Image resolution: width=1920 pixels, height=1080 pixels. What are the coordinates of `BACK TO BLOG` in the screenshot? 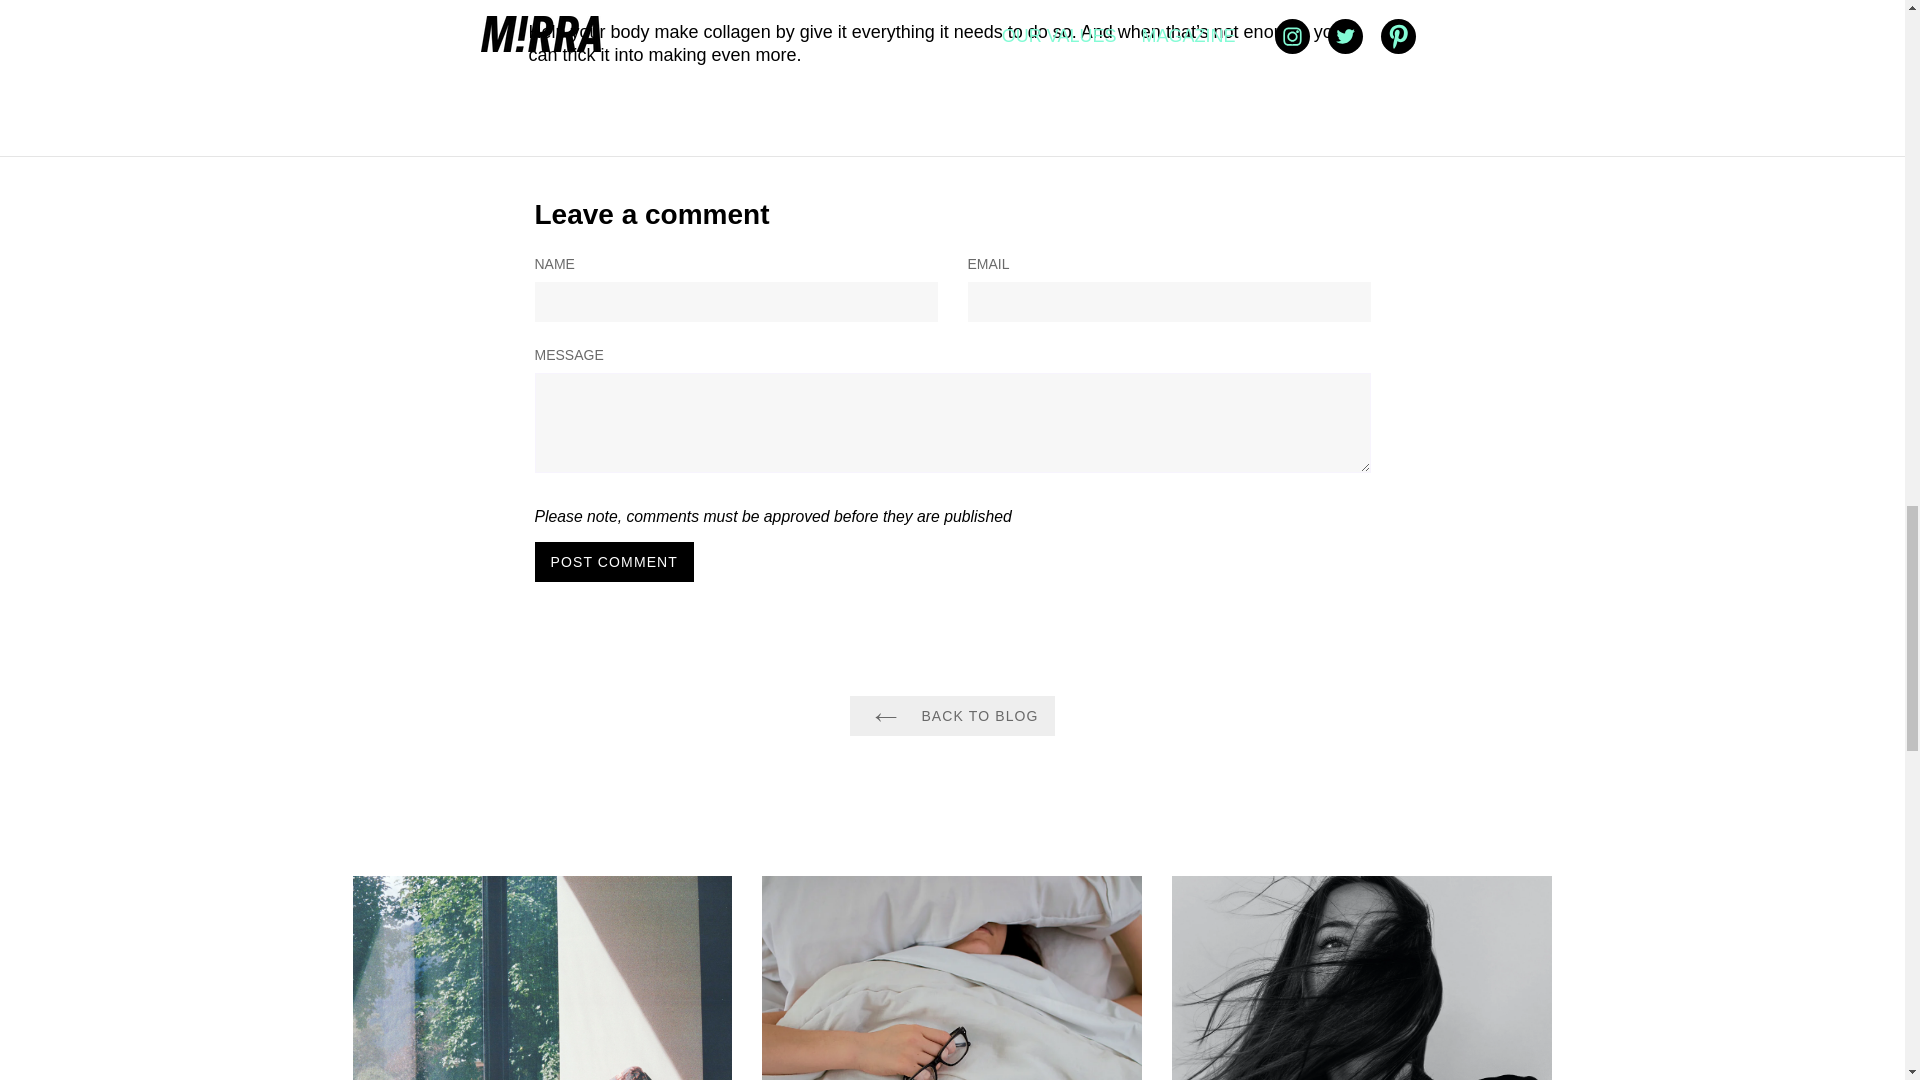 It's located at (952, 715).